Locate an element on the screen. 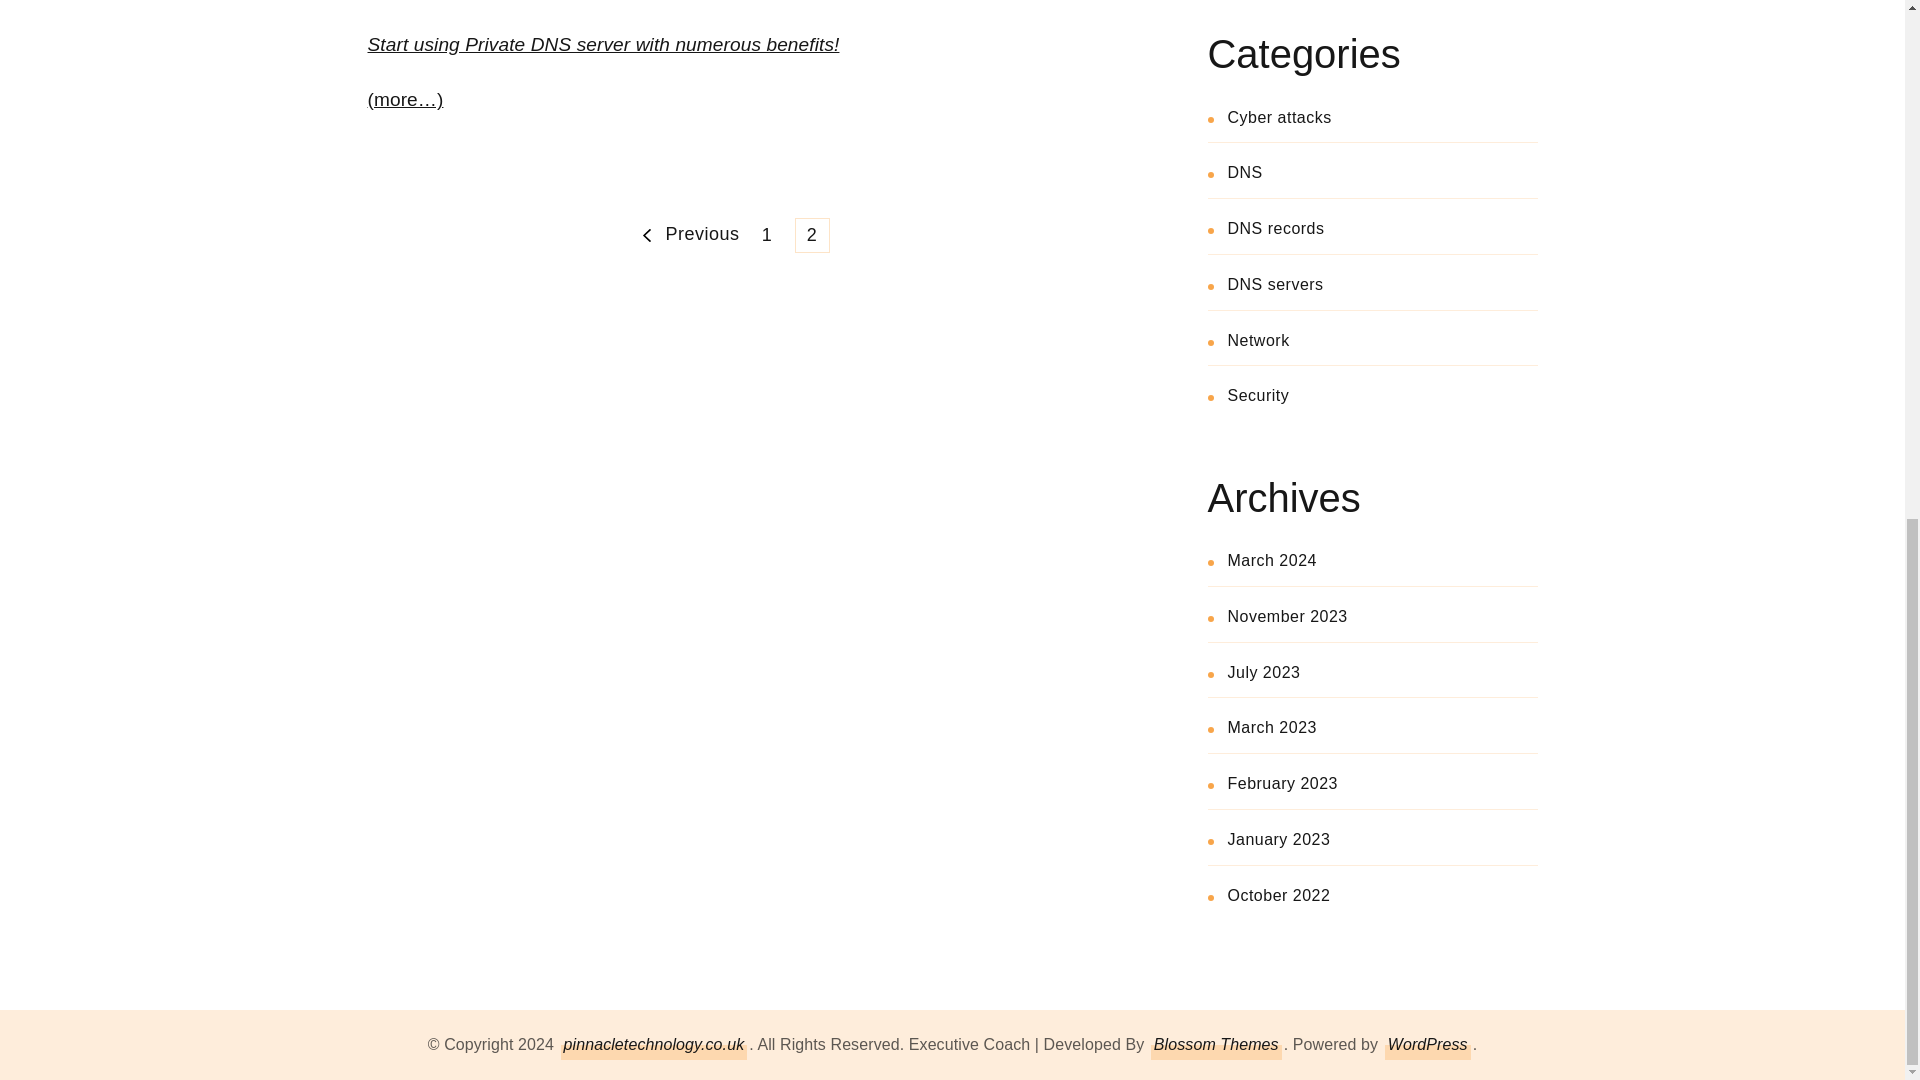 The height and width of the screenshot is (1080, 1920). Security is located at coordinates (1276, 228).